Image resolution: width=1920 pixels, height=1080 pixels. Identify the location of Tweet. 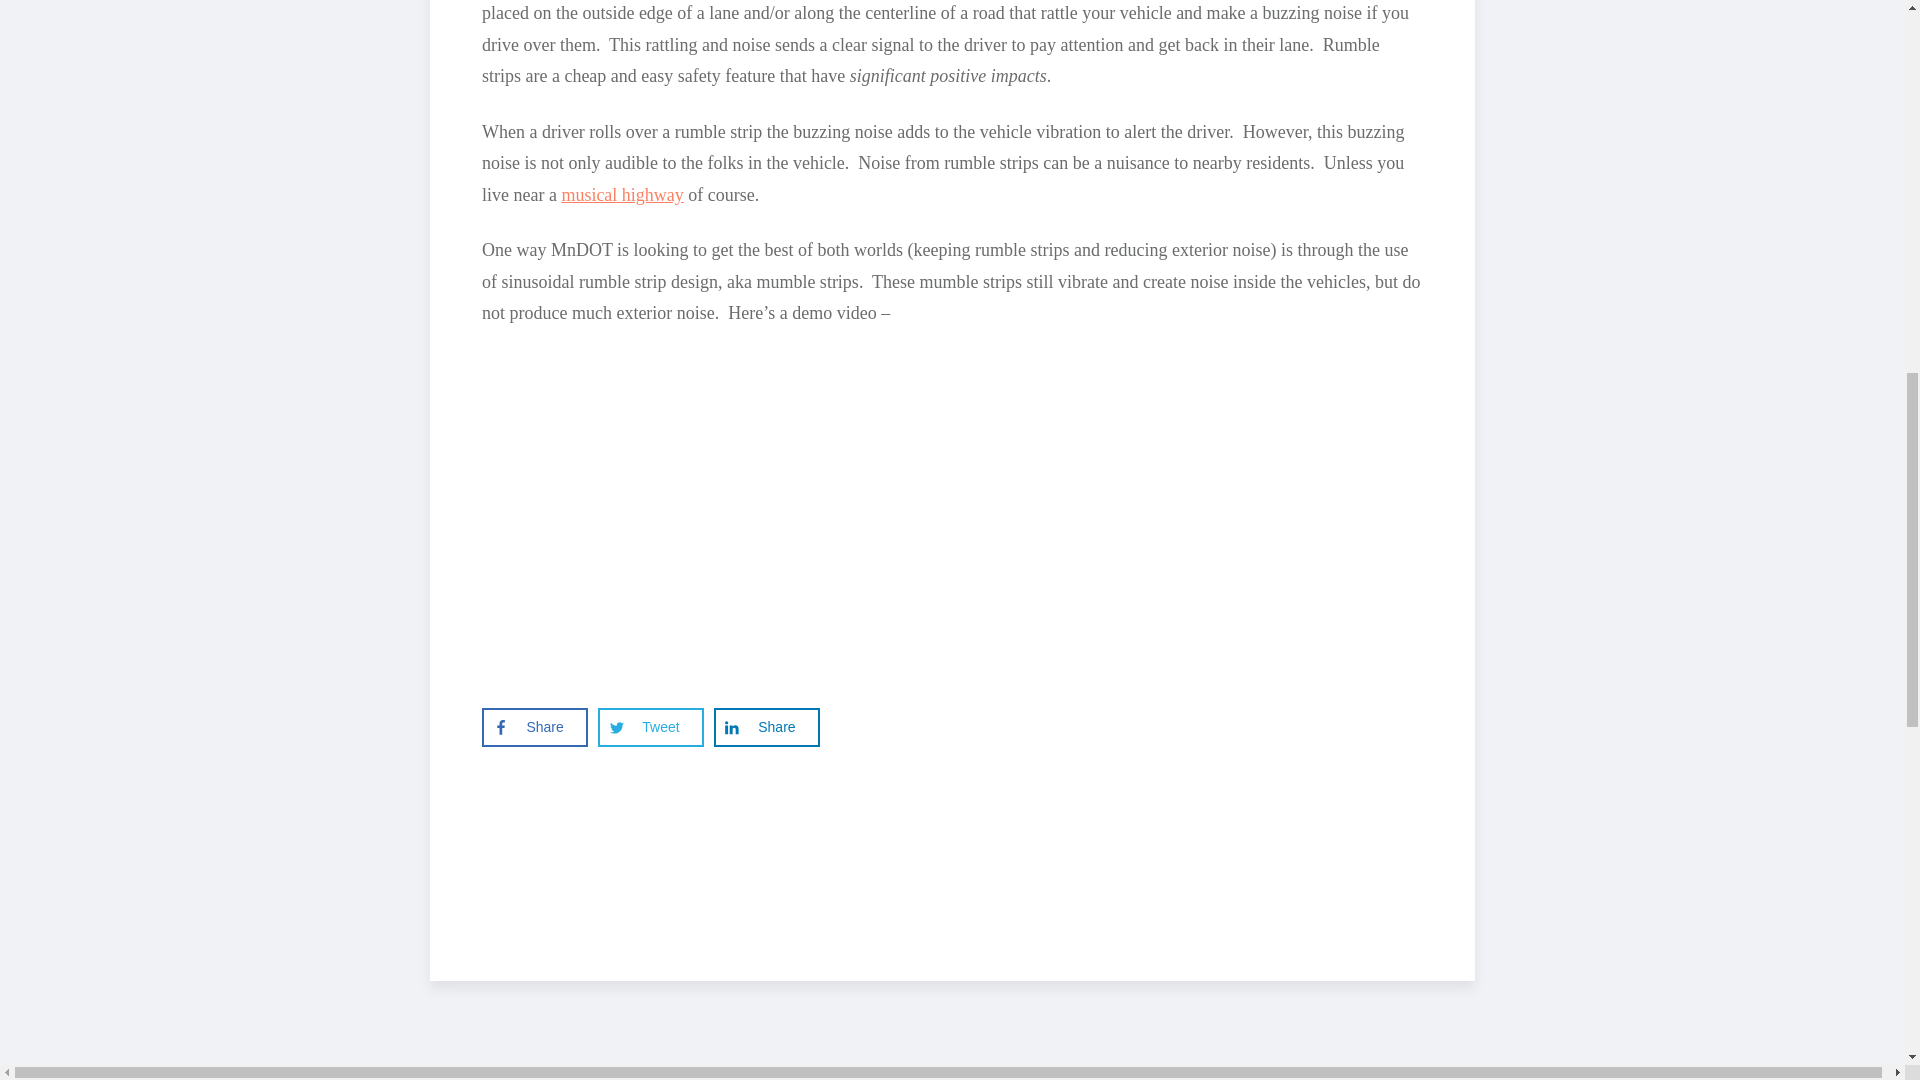
(650, 727).